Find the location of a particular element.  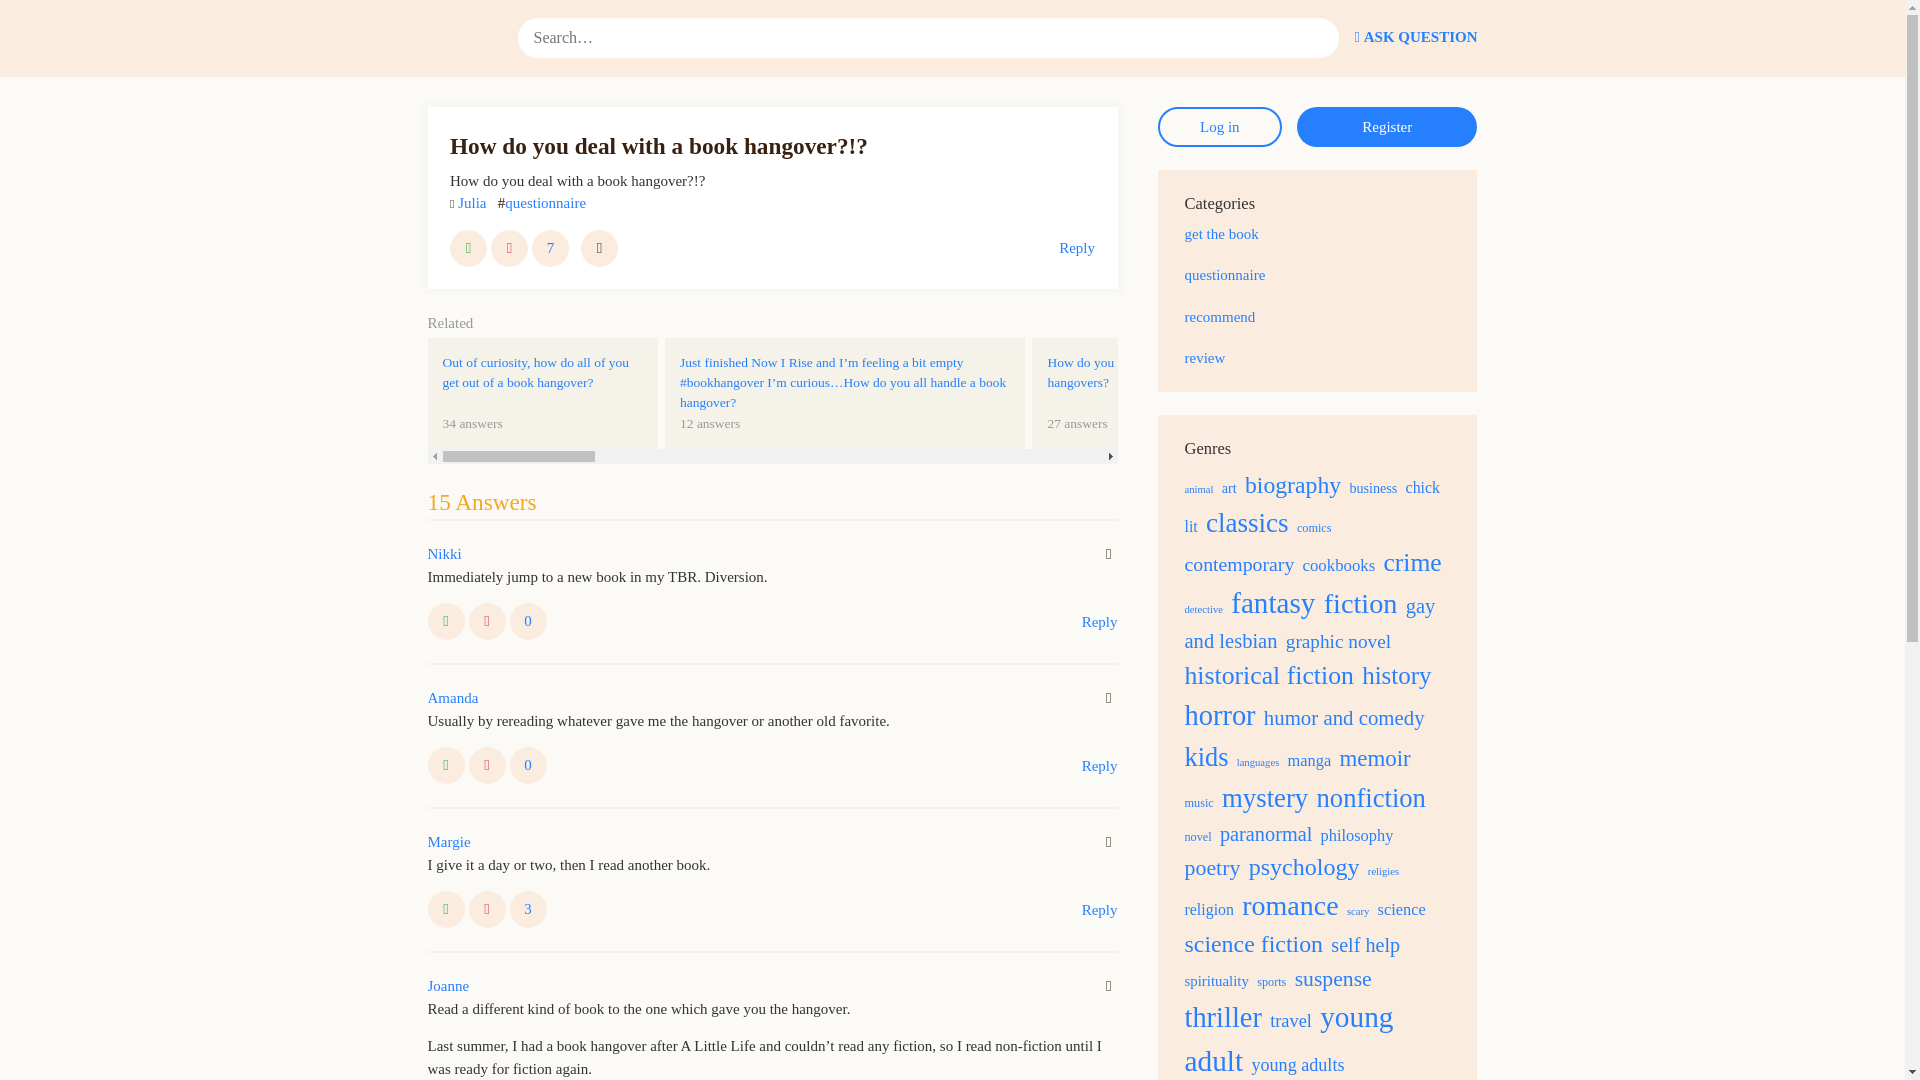

Nikki is located at coordinates (445, 554).